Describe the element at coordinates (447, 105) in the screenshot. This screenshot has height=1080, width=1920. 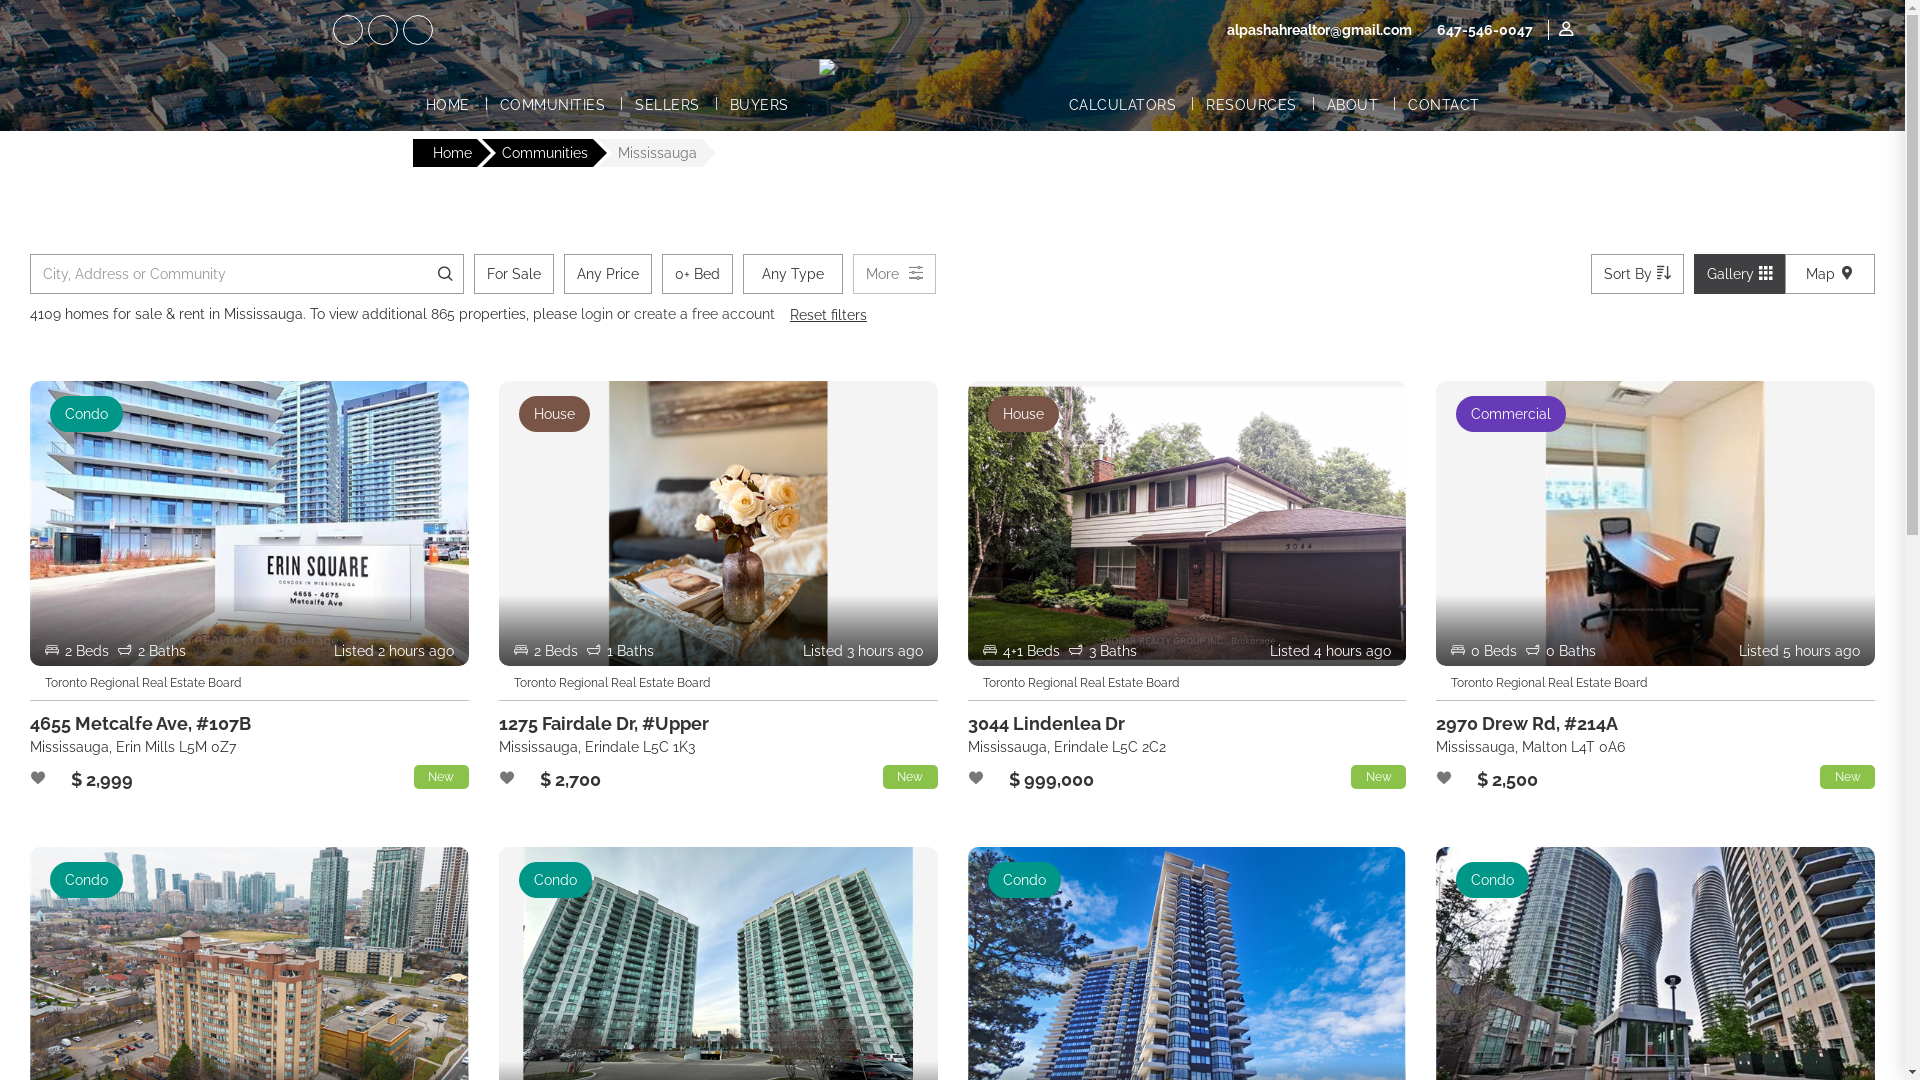
I see `HOME` at that location.